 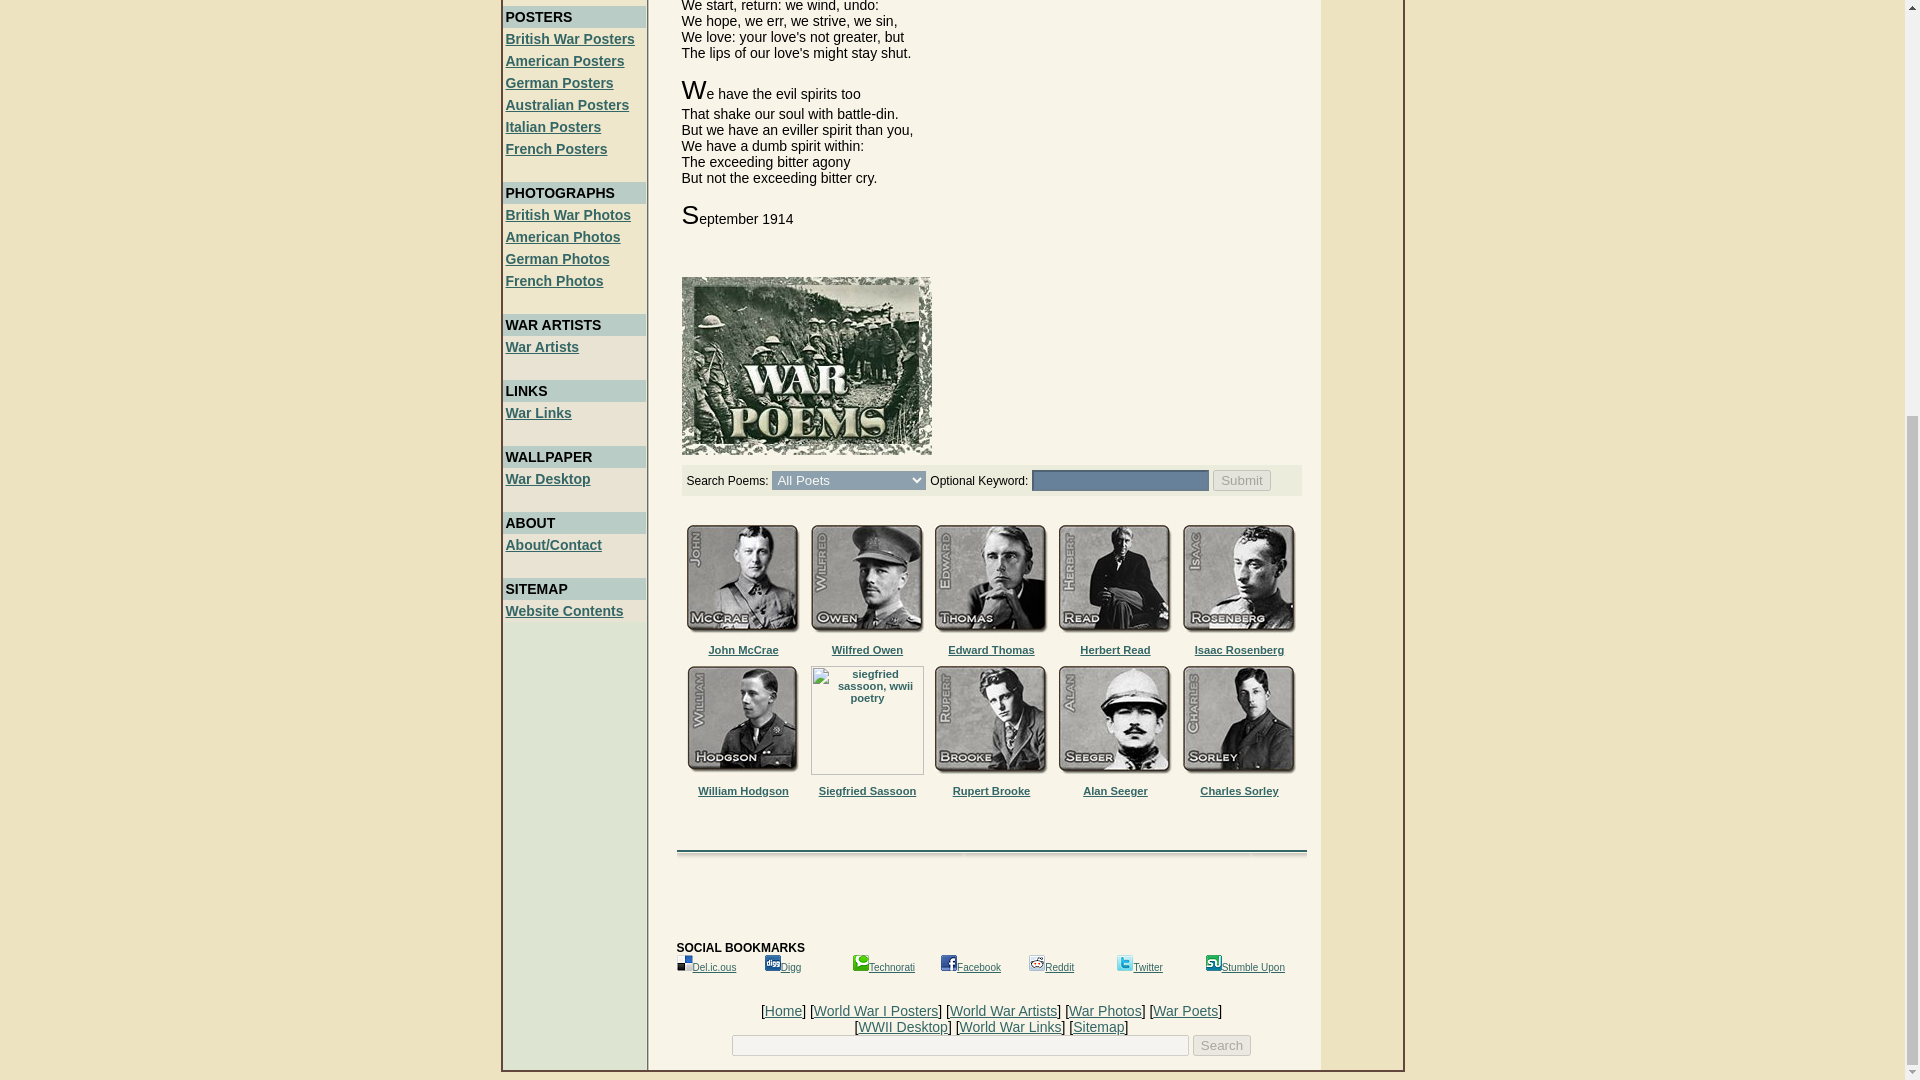 I want to click on Submit, so click(x=1241, y=480).